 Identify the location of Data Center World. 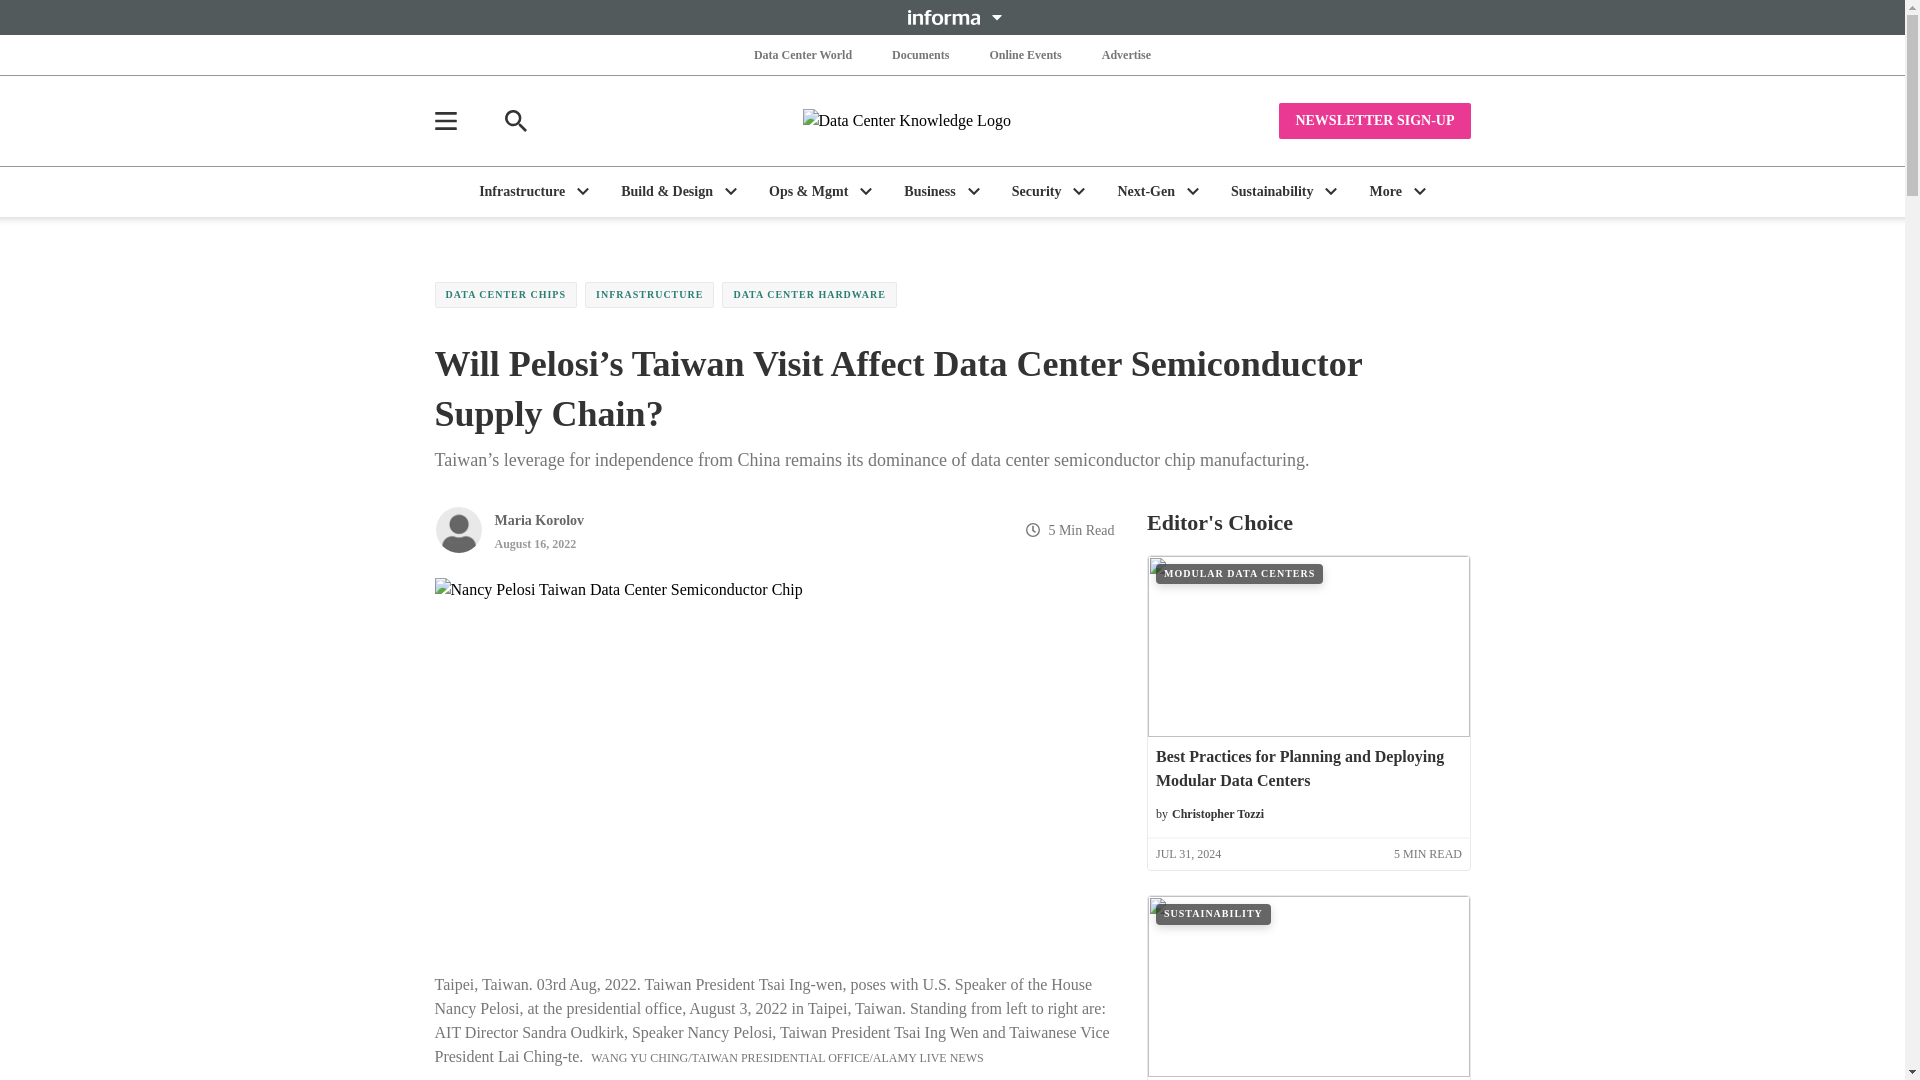
(803, 54).